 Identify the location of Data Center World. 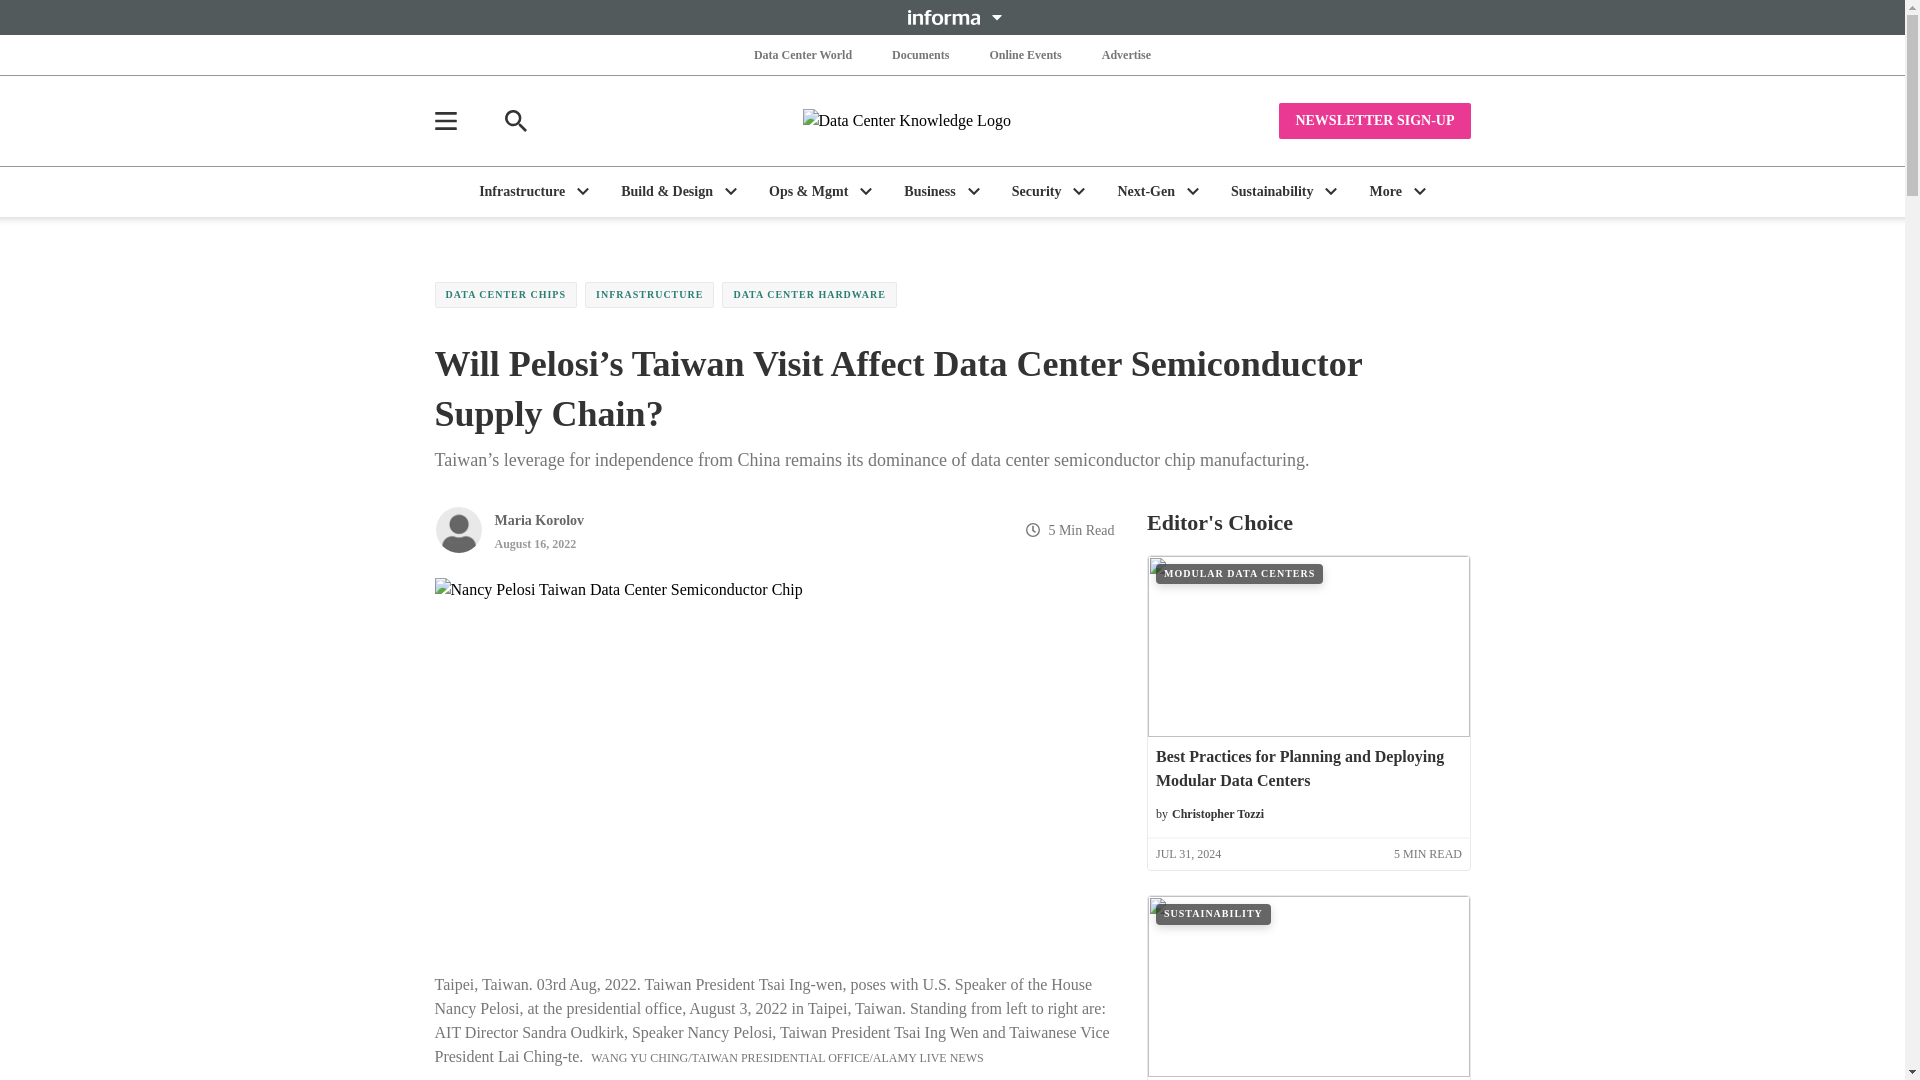
(803, 54).